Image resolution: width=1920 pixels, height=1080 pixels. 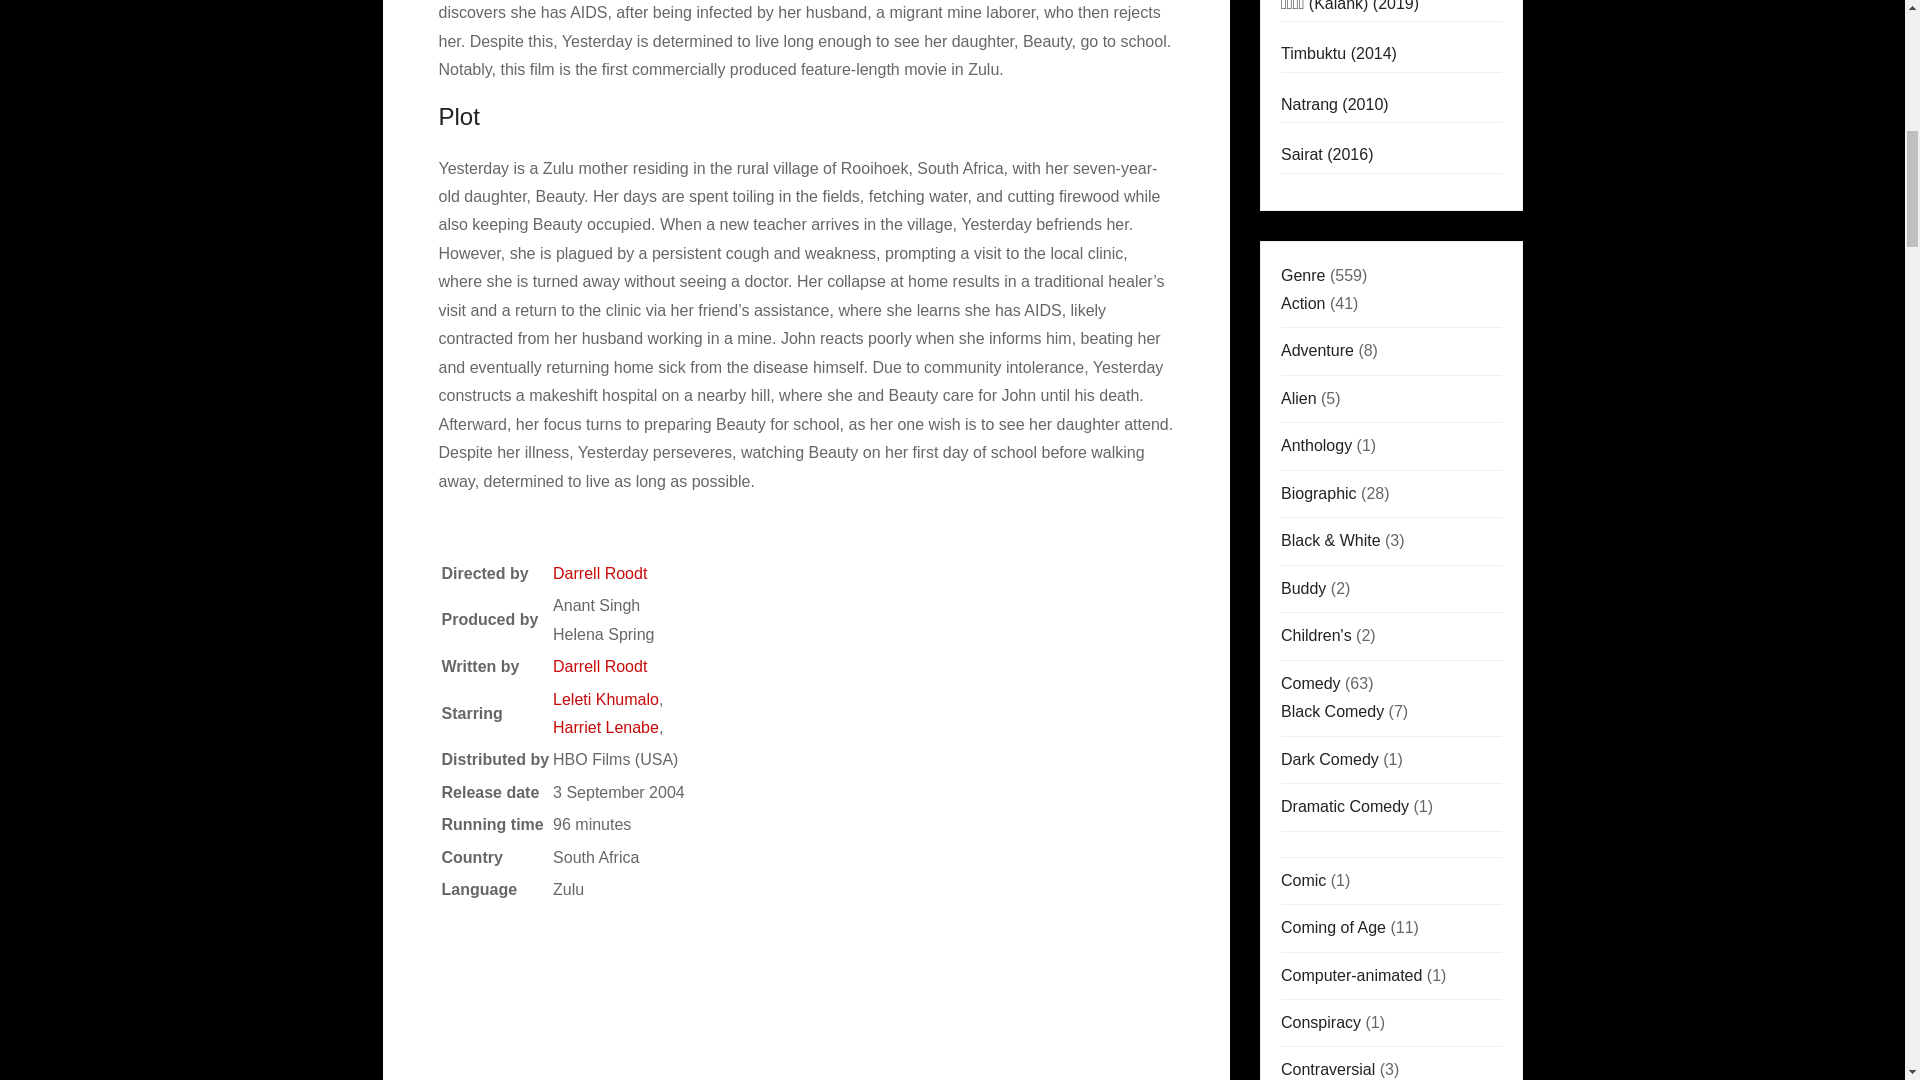 What do you see at coordinates (600, 573) in the screenshot?
I see `Posts tagged with Darrell Roodt` at bounding box center [600, 573].